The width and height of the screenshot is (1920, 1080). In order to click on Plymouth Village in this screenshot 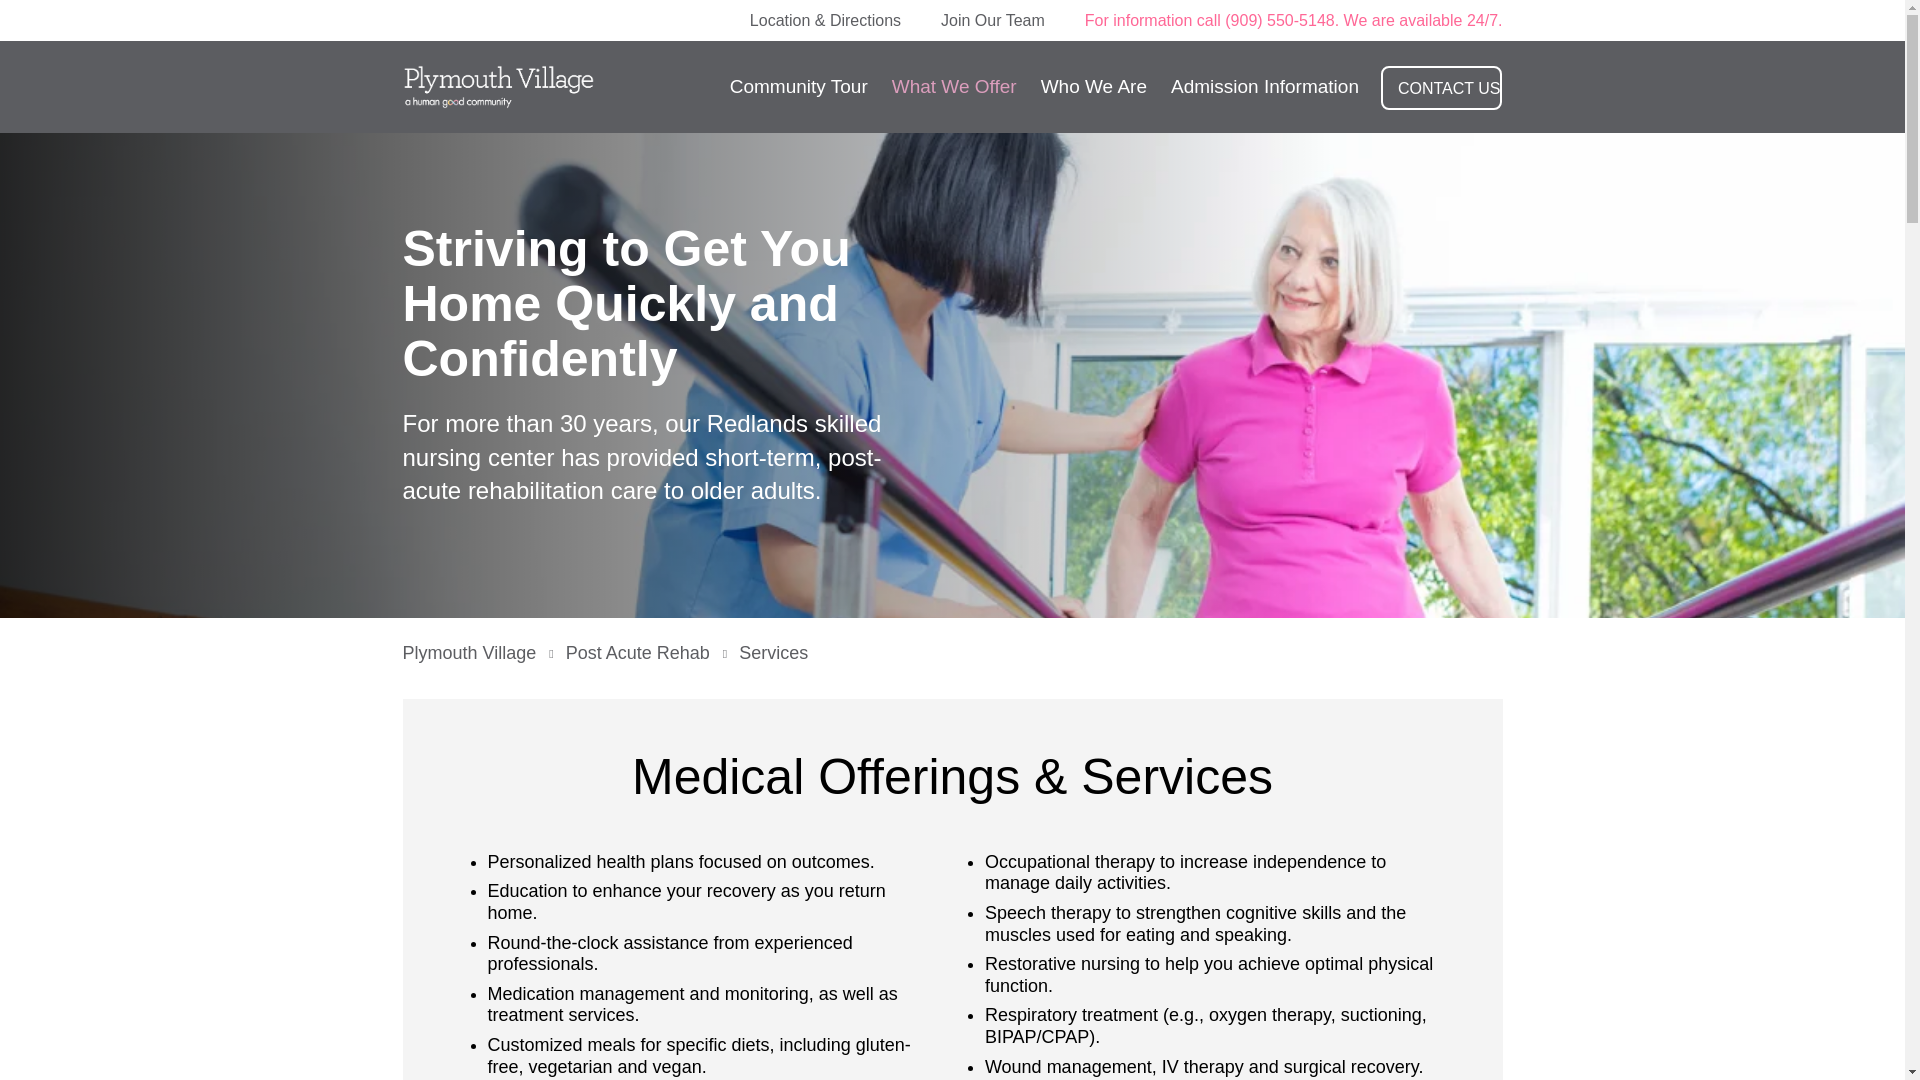, I will do `click(476, 652)`.